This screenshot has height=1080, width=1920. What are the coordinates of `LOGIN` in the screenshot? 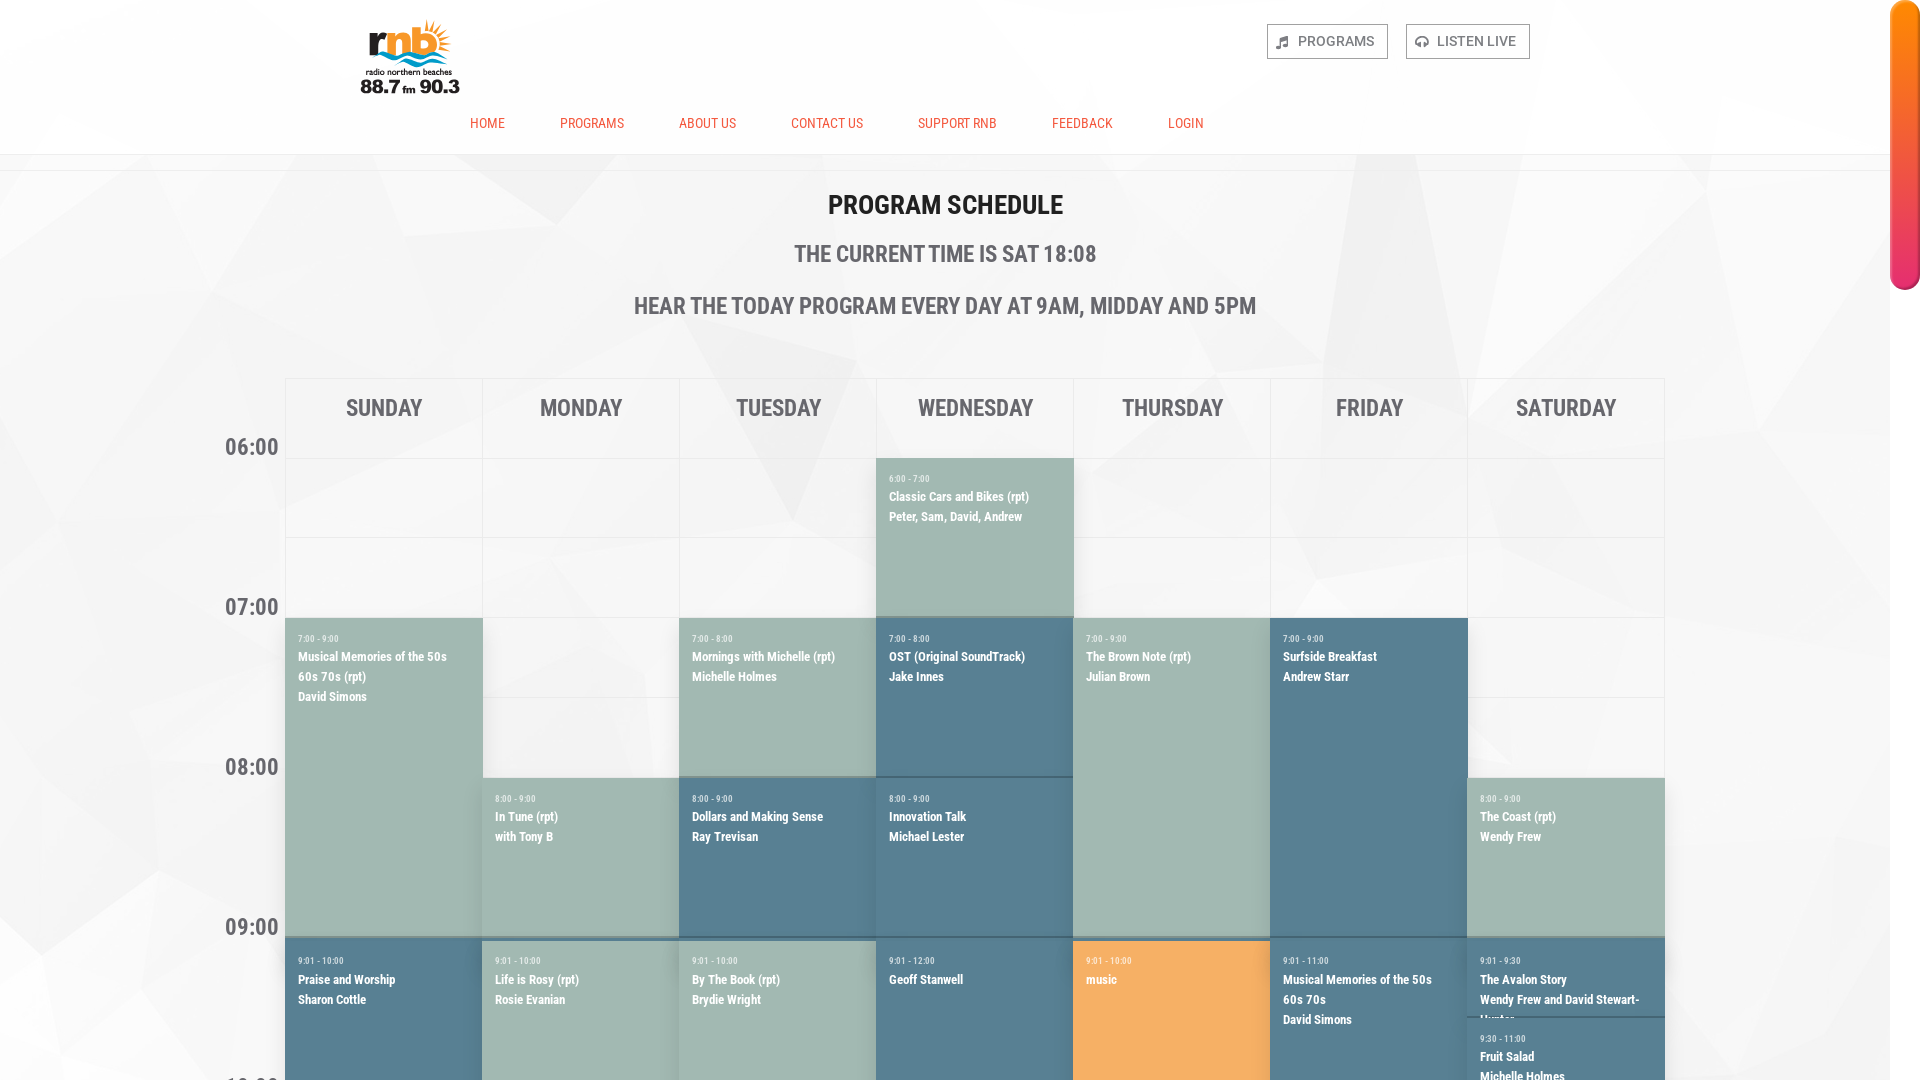 It's located at (1186, 123).